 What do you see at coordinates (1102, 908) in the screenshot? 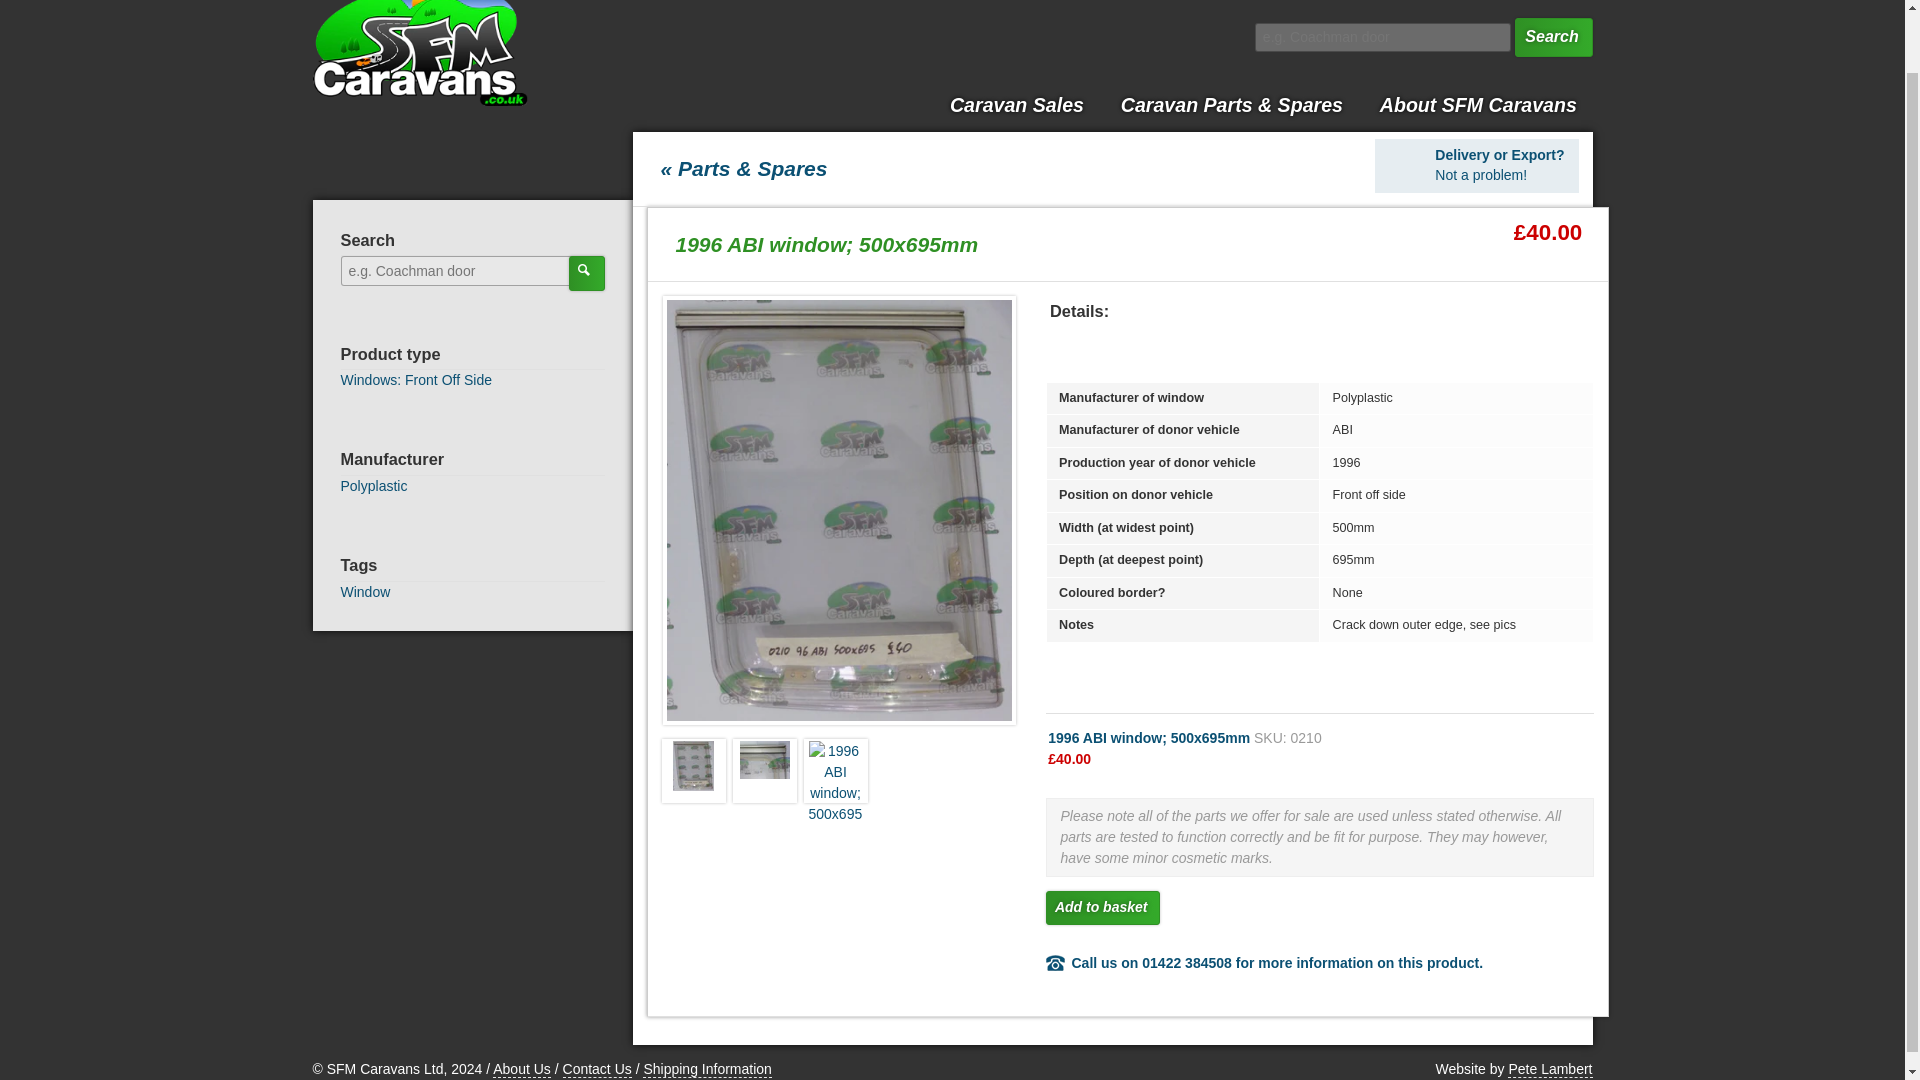
I see `1996 ABI window; 500x695mm` at bounding box center [1102, 908].